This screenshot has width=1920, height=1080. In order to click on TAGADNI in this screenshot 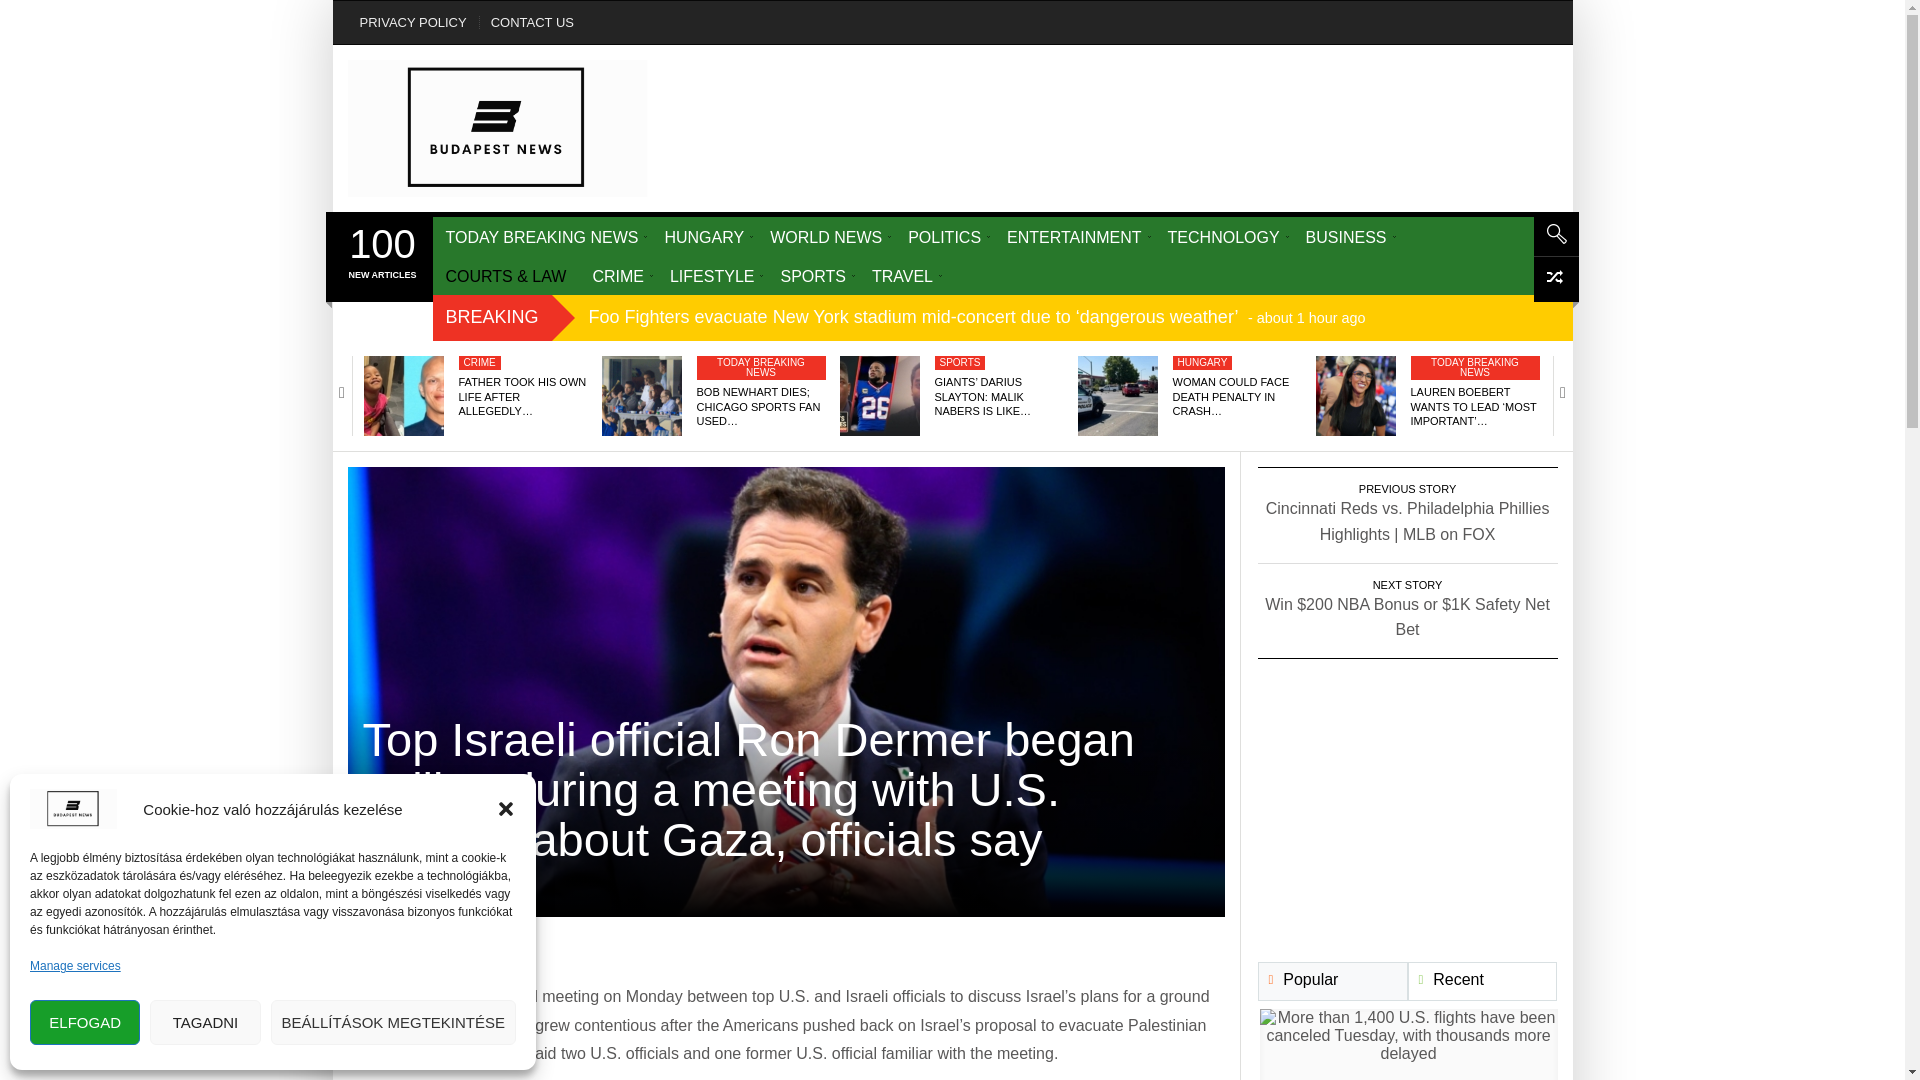, I will do `click(204, 1022)`.